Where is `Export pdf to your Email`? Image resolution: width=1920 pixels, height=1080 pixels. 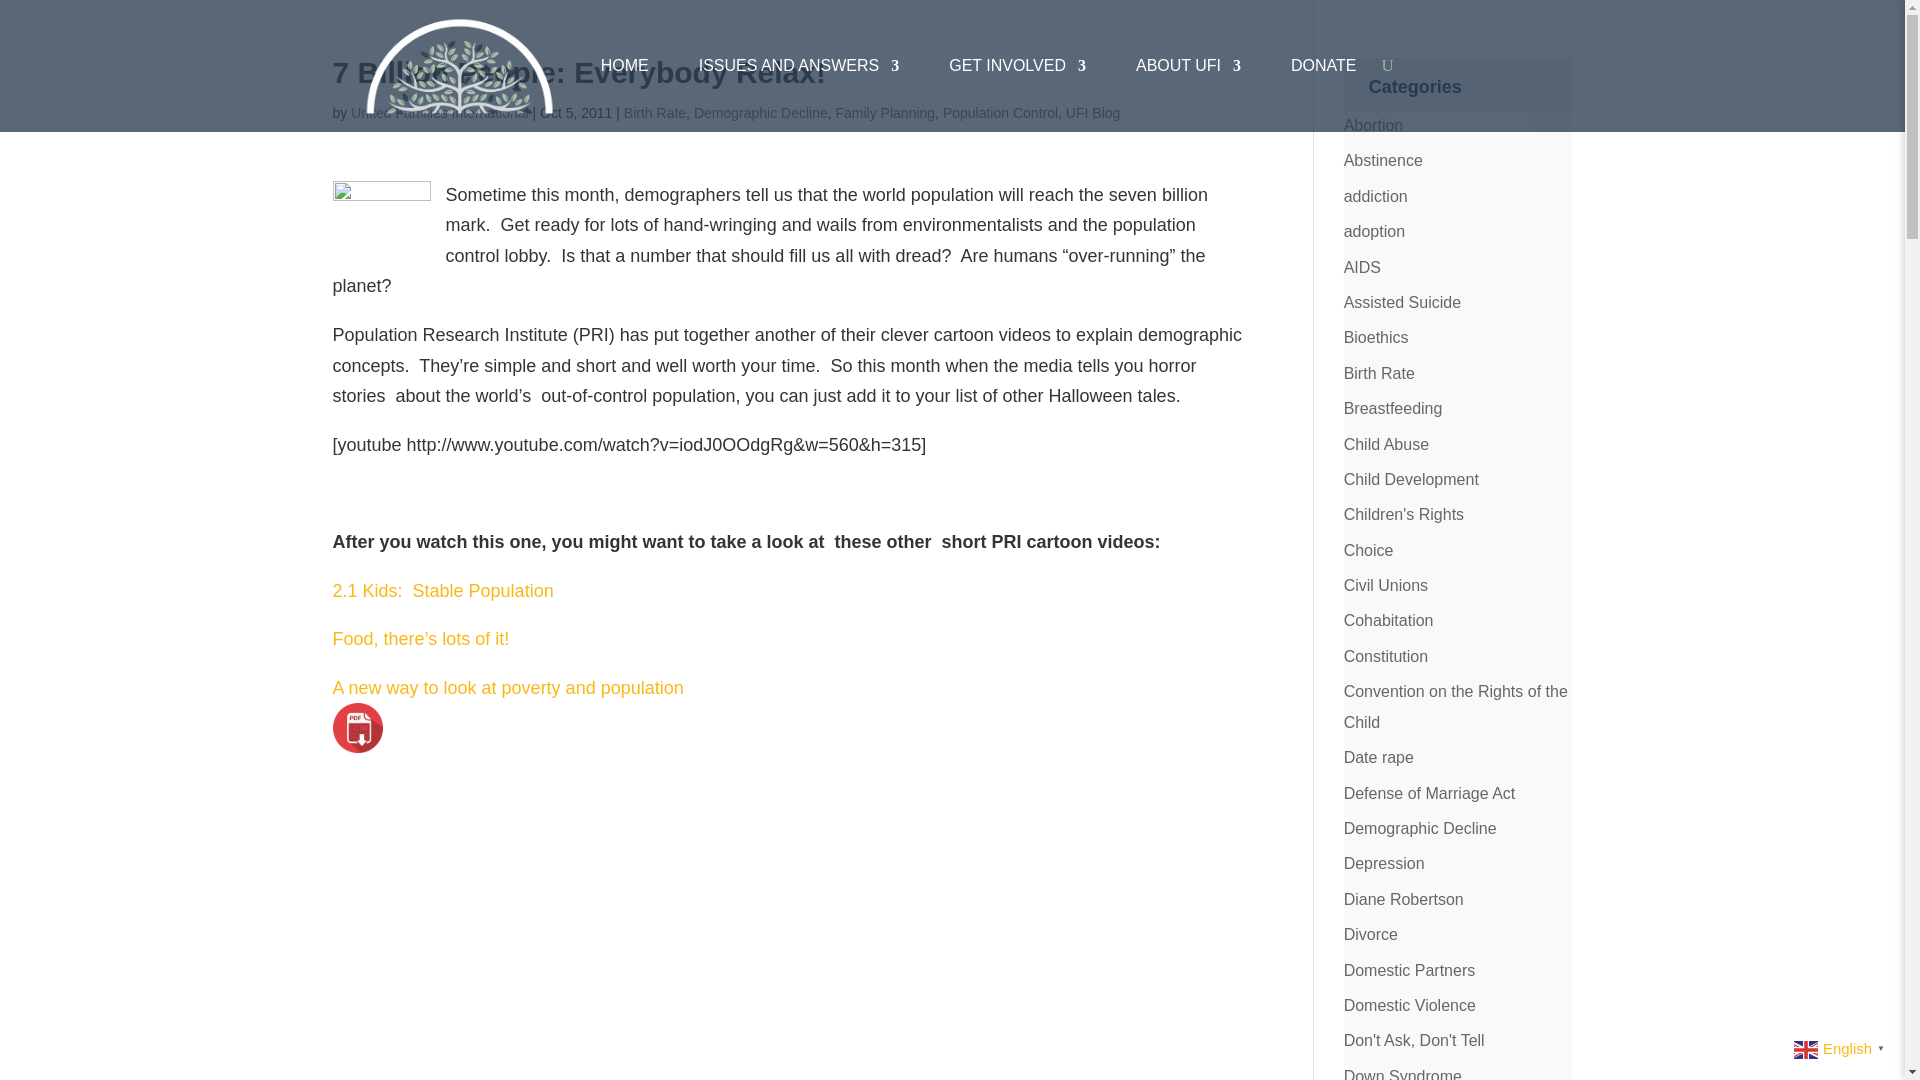 Export pdf to your Email is located at coordinates (357, 728).